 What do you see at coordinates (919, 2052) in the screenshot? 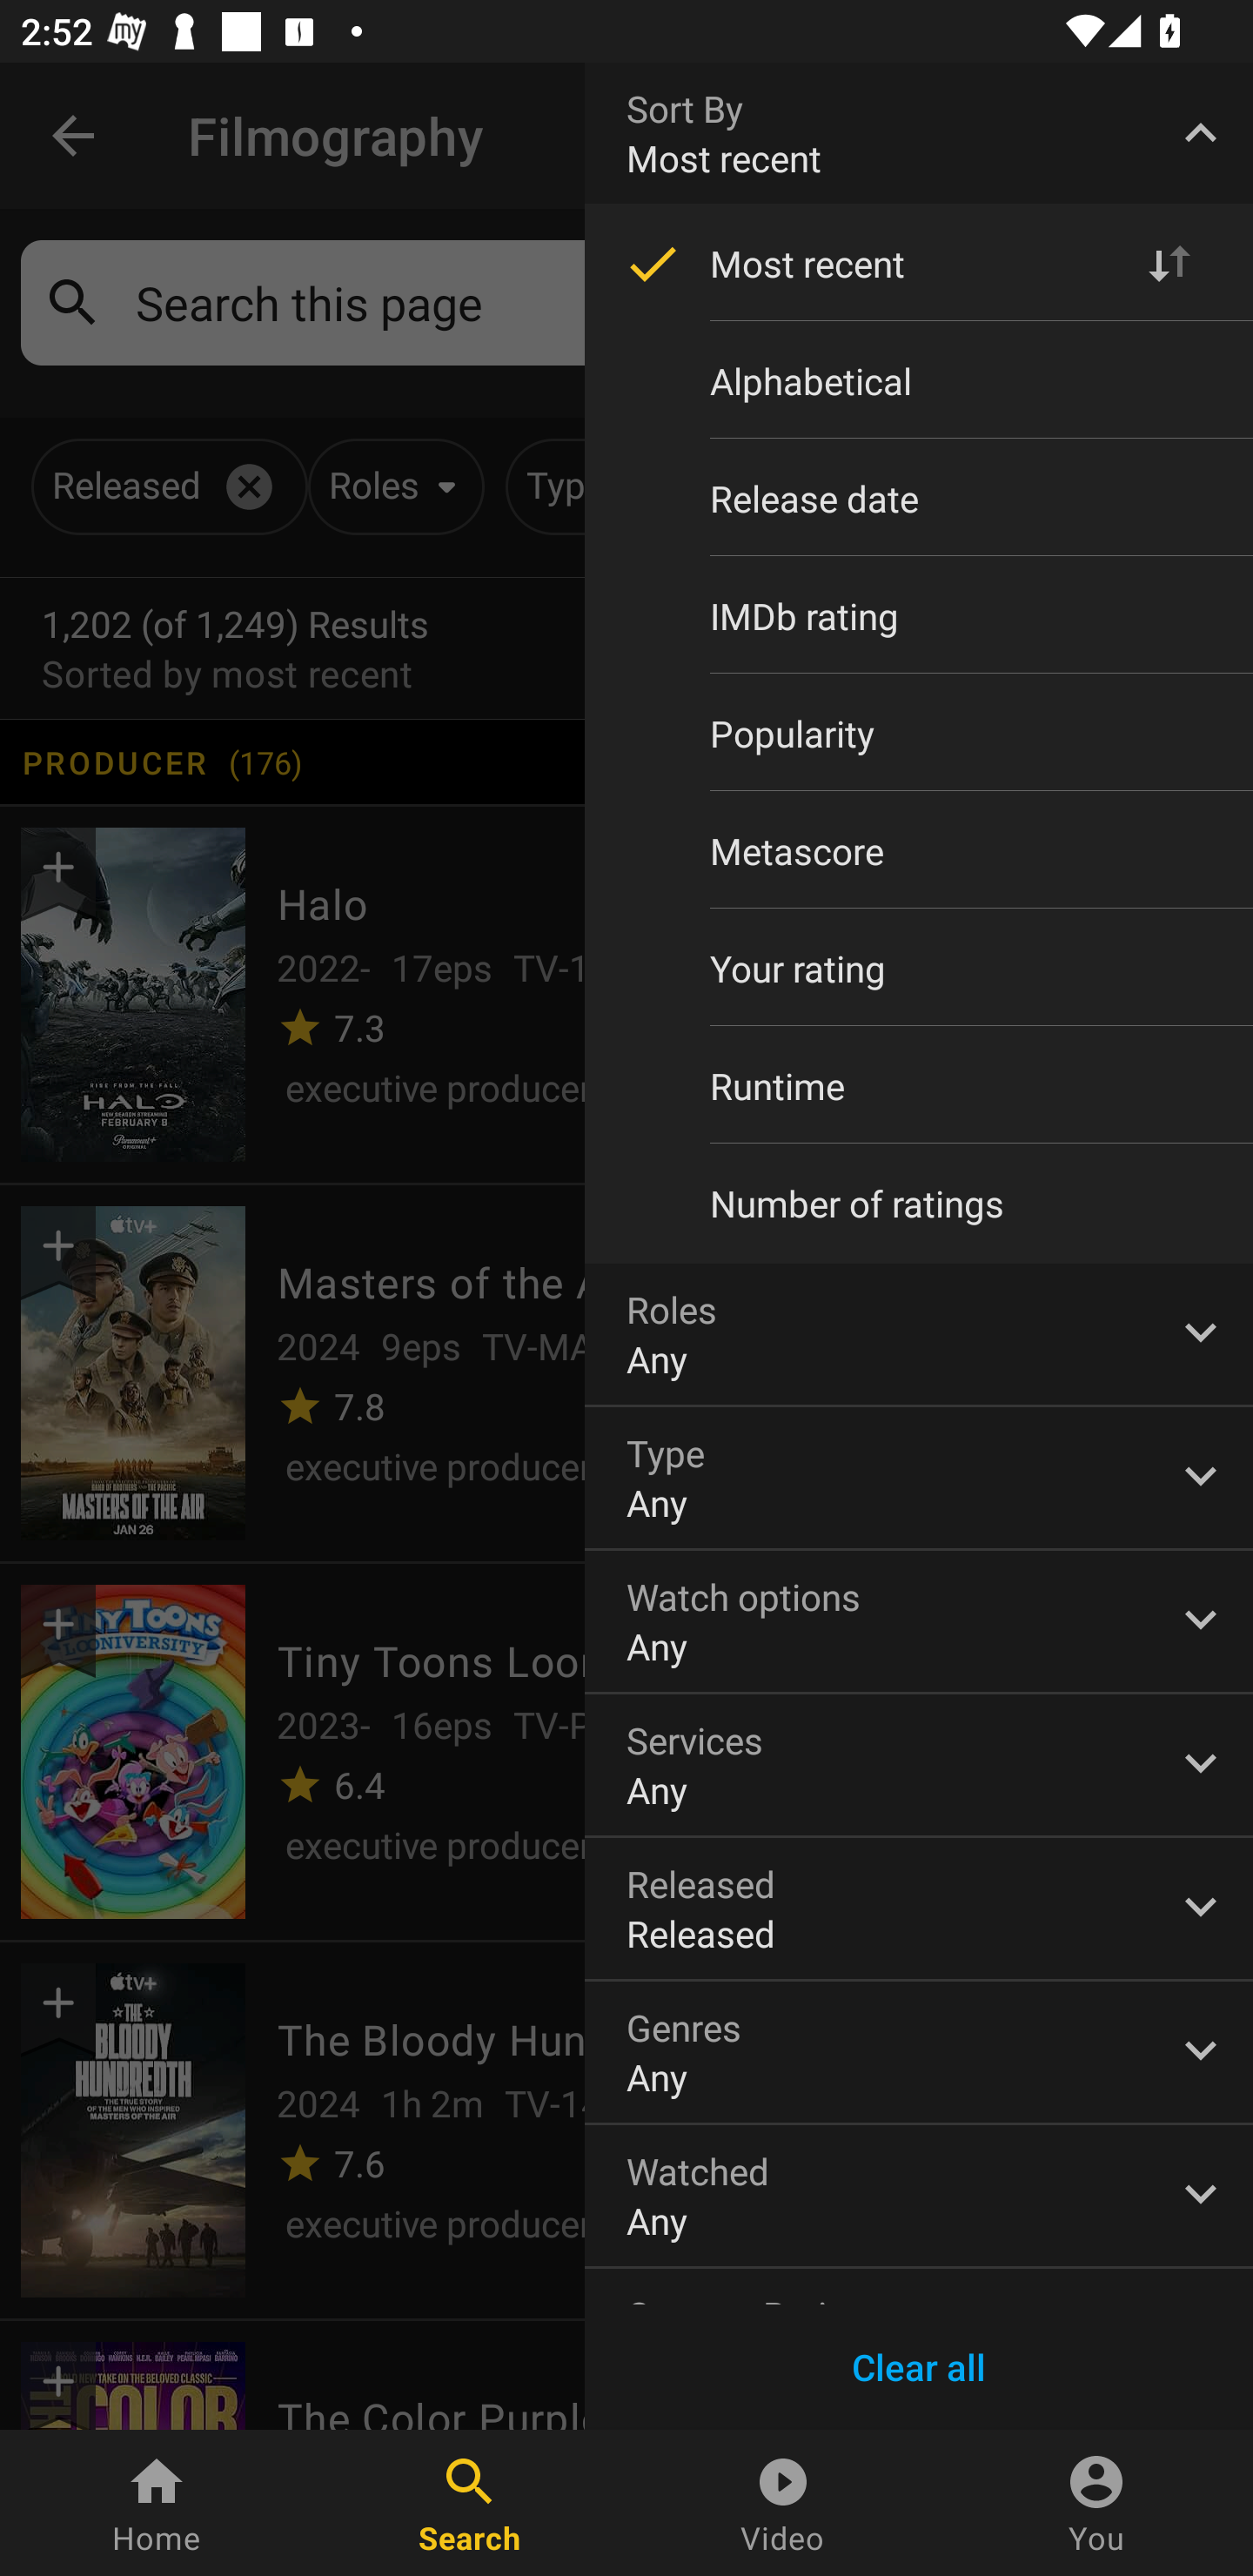
I see `Genres Any` at bounding box center [919, 2052].